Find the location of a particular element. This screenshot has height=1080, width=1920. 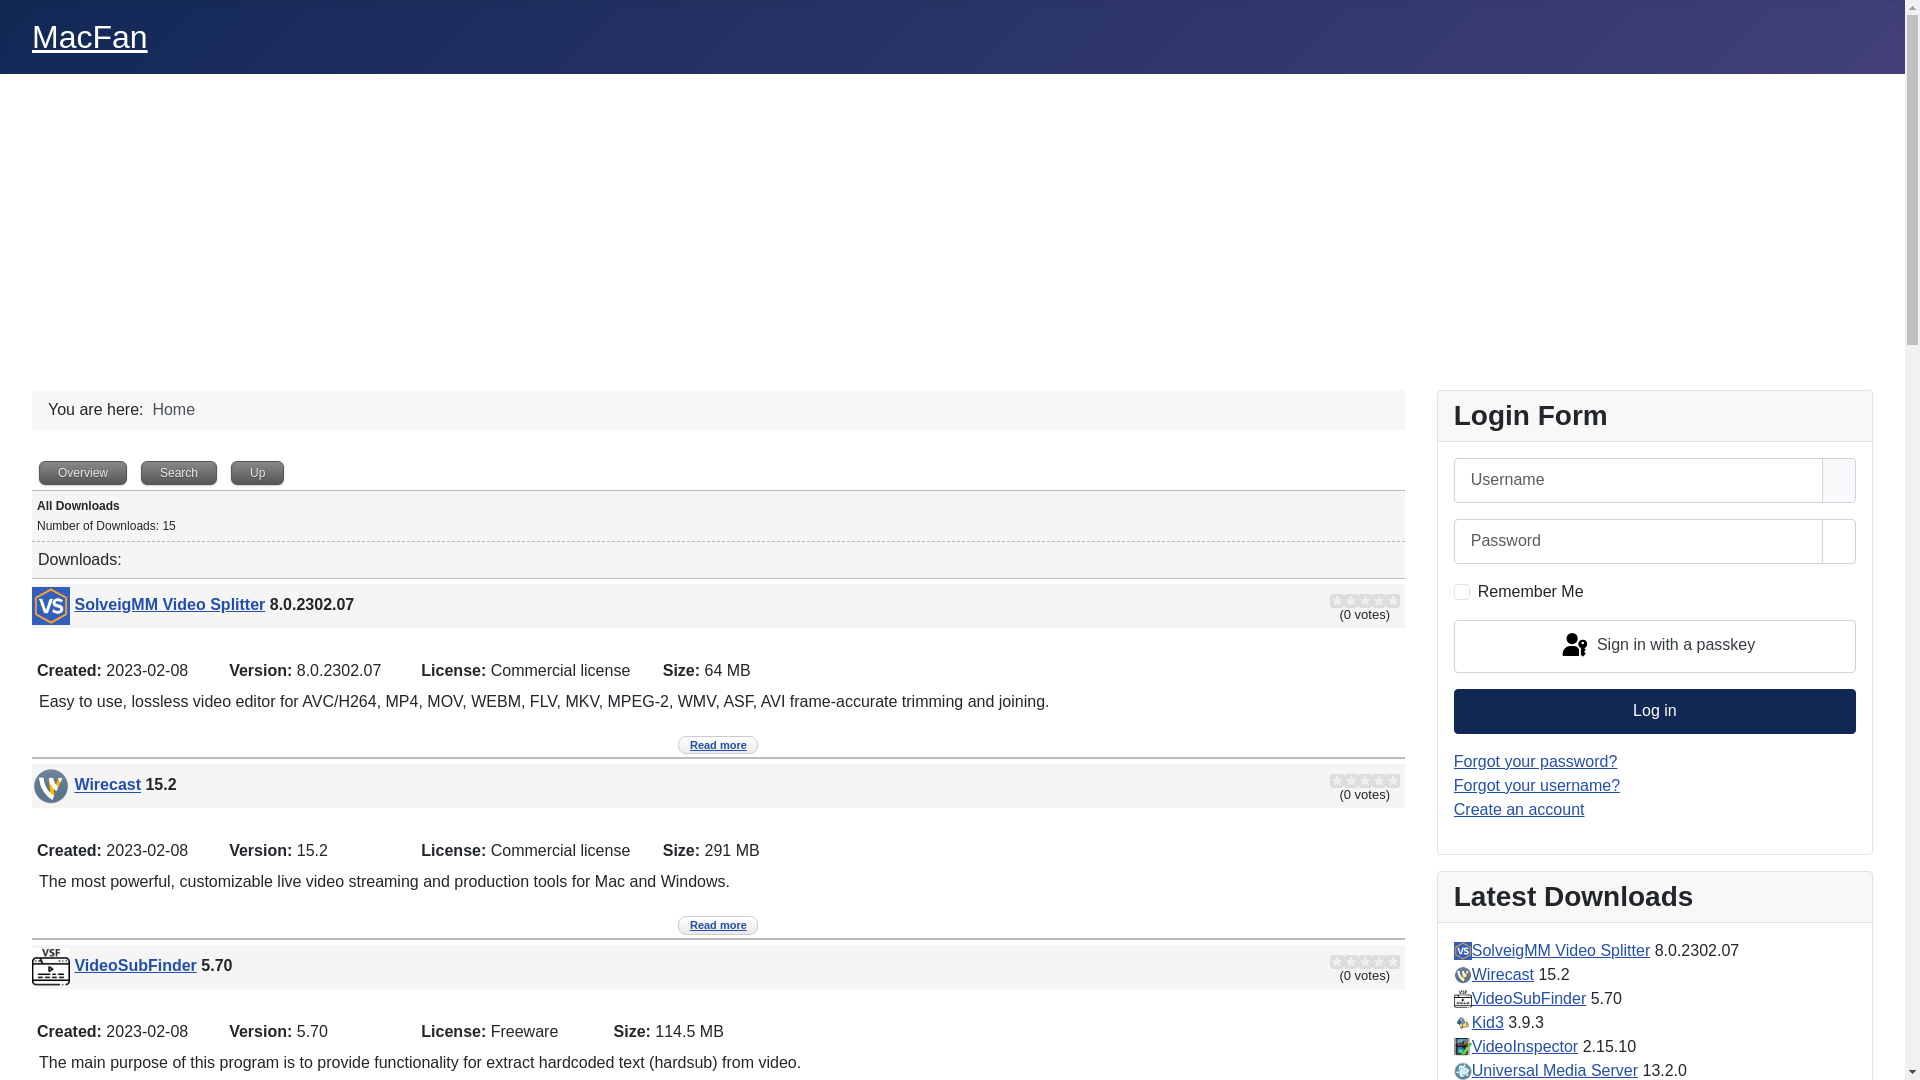

3 stars out of 5 is located at coordinates (1351, 962).